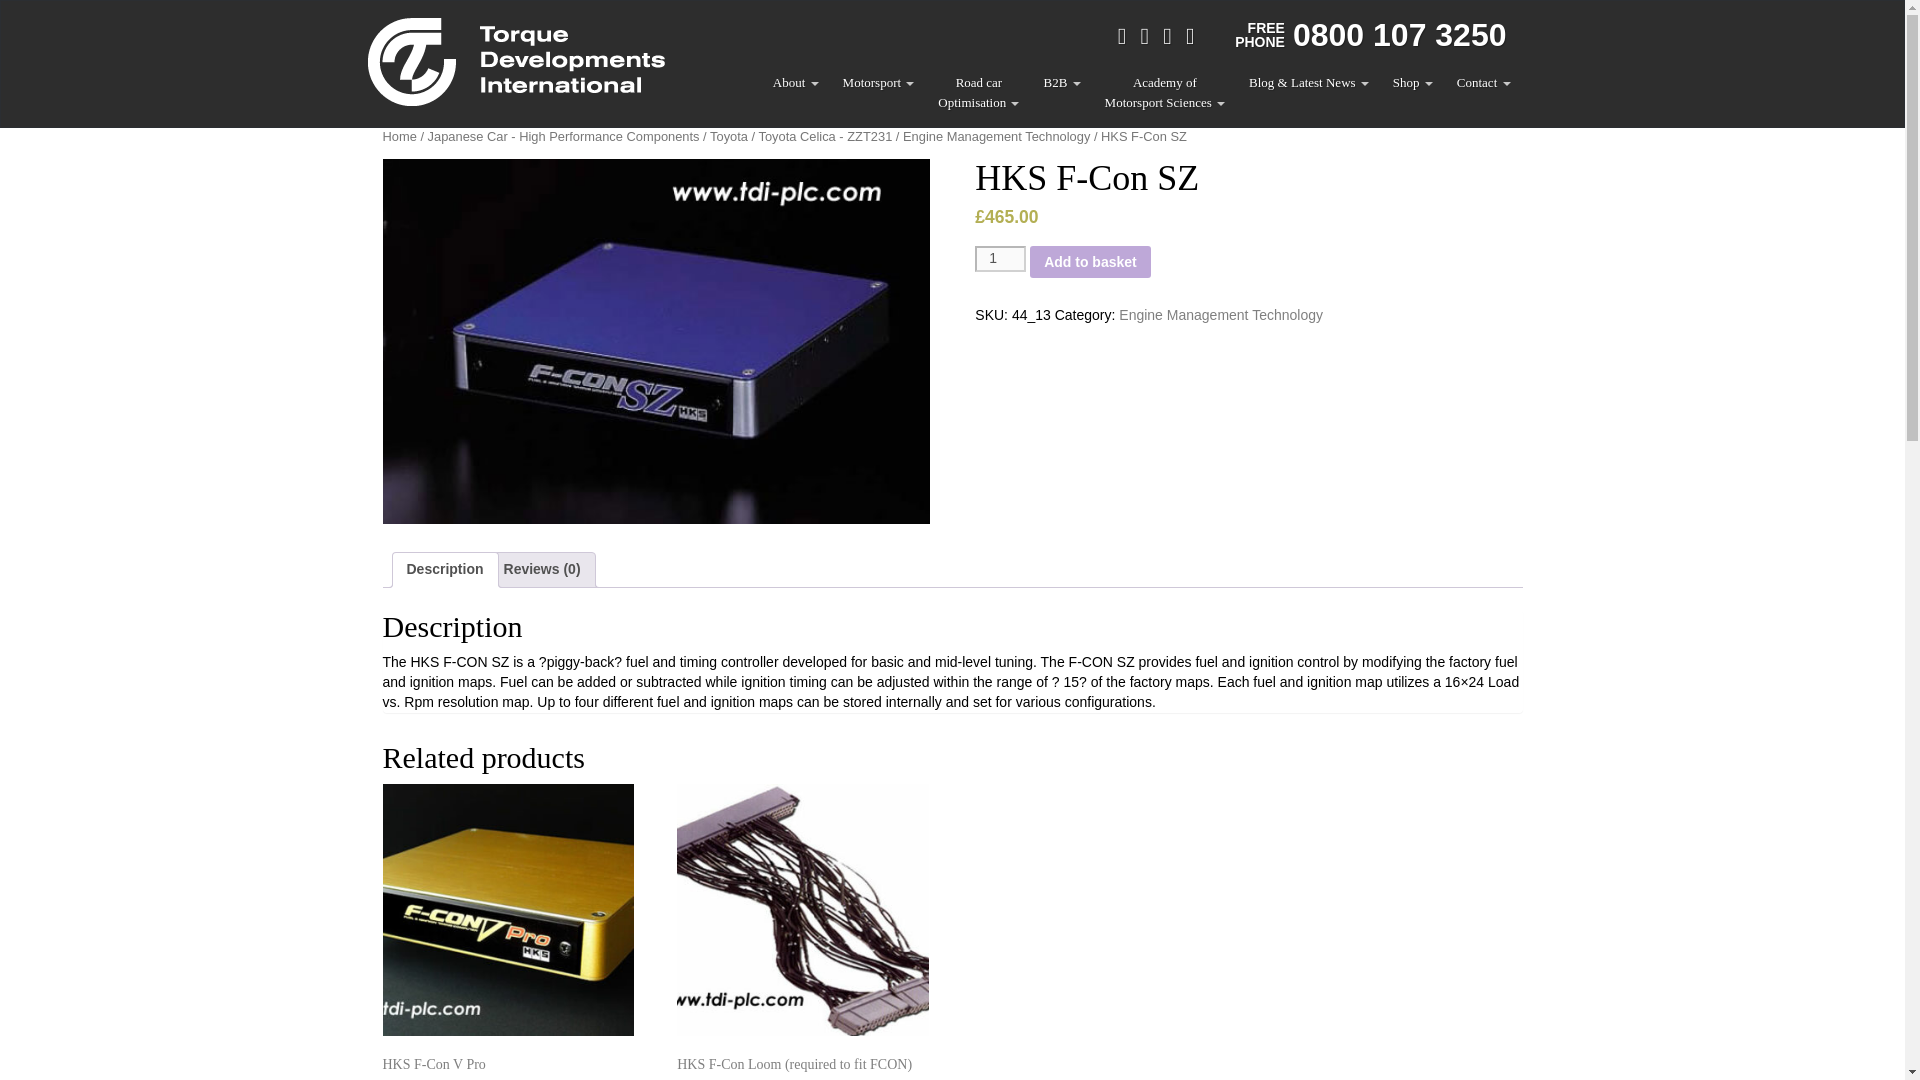  I want to click on B2B, so click(1060, 82).